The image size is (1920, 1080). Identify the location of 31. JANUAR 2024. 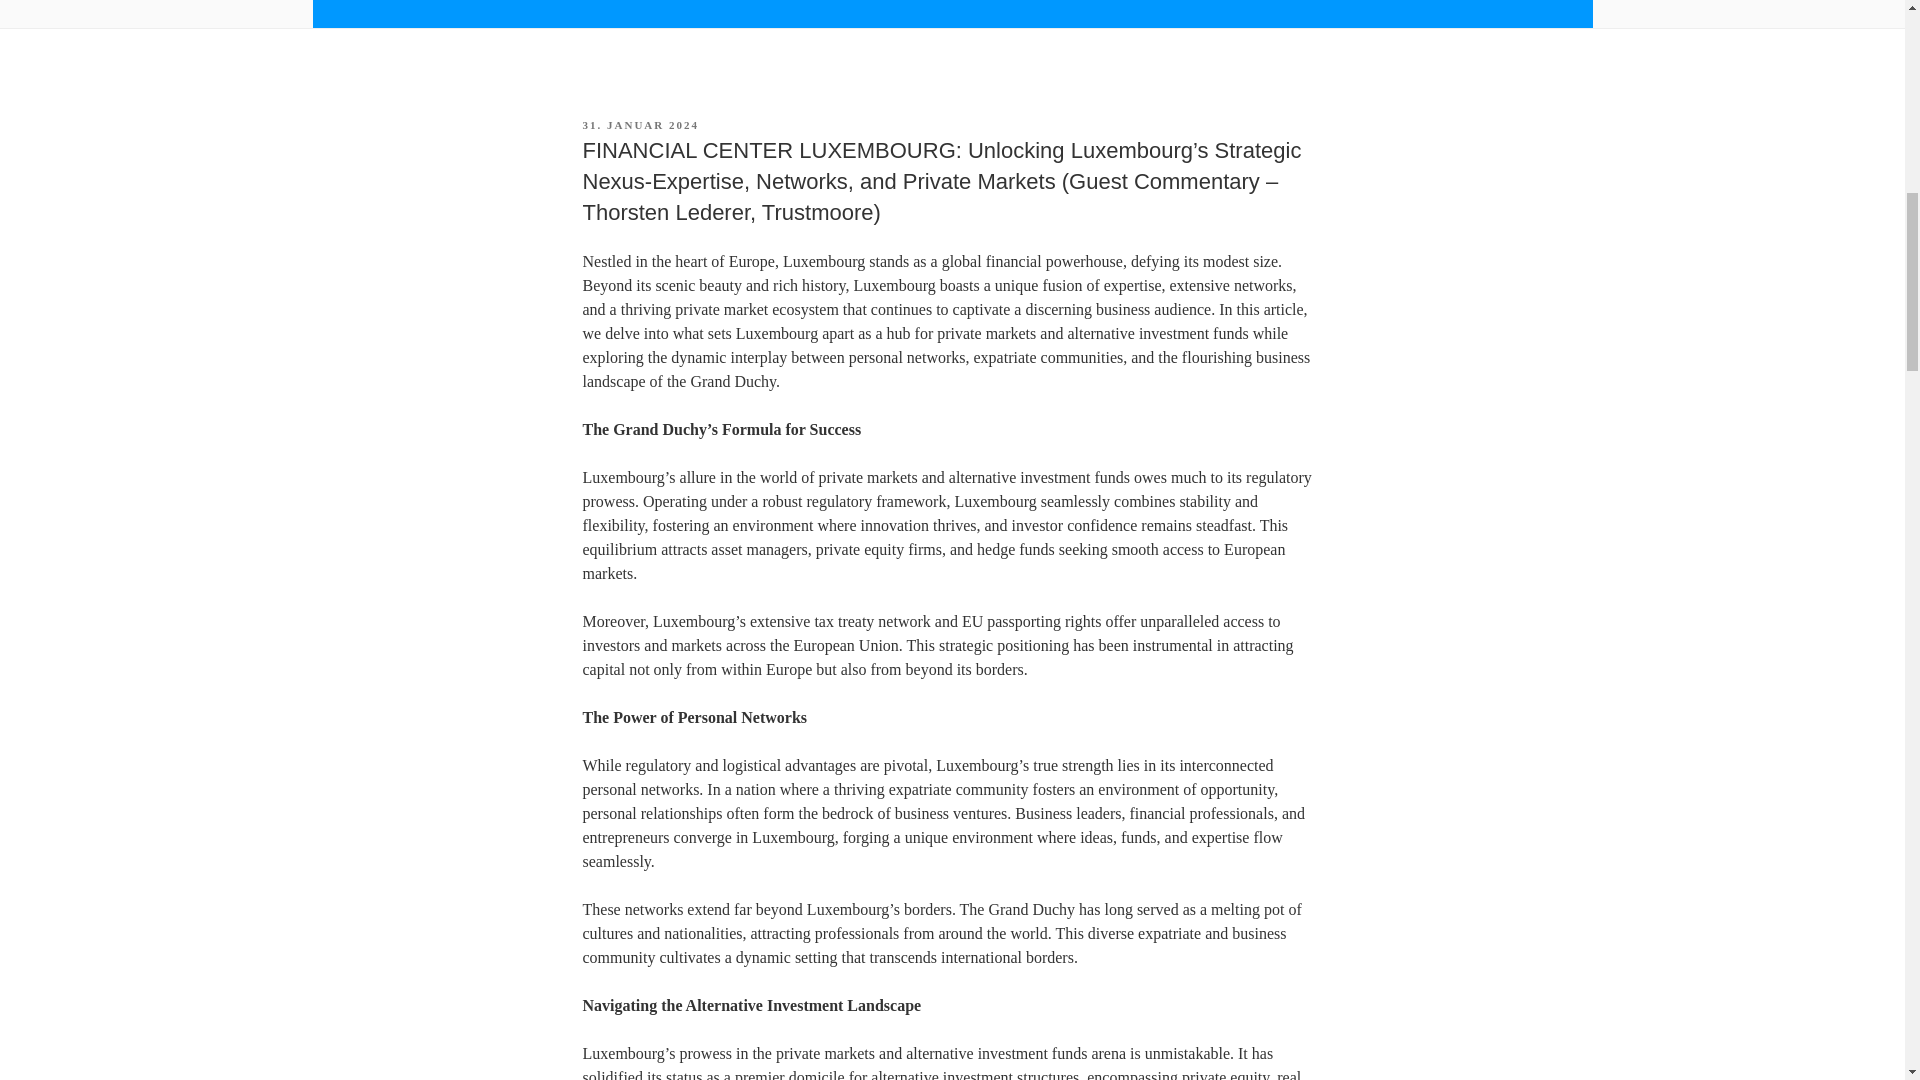
(640, 124).